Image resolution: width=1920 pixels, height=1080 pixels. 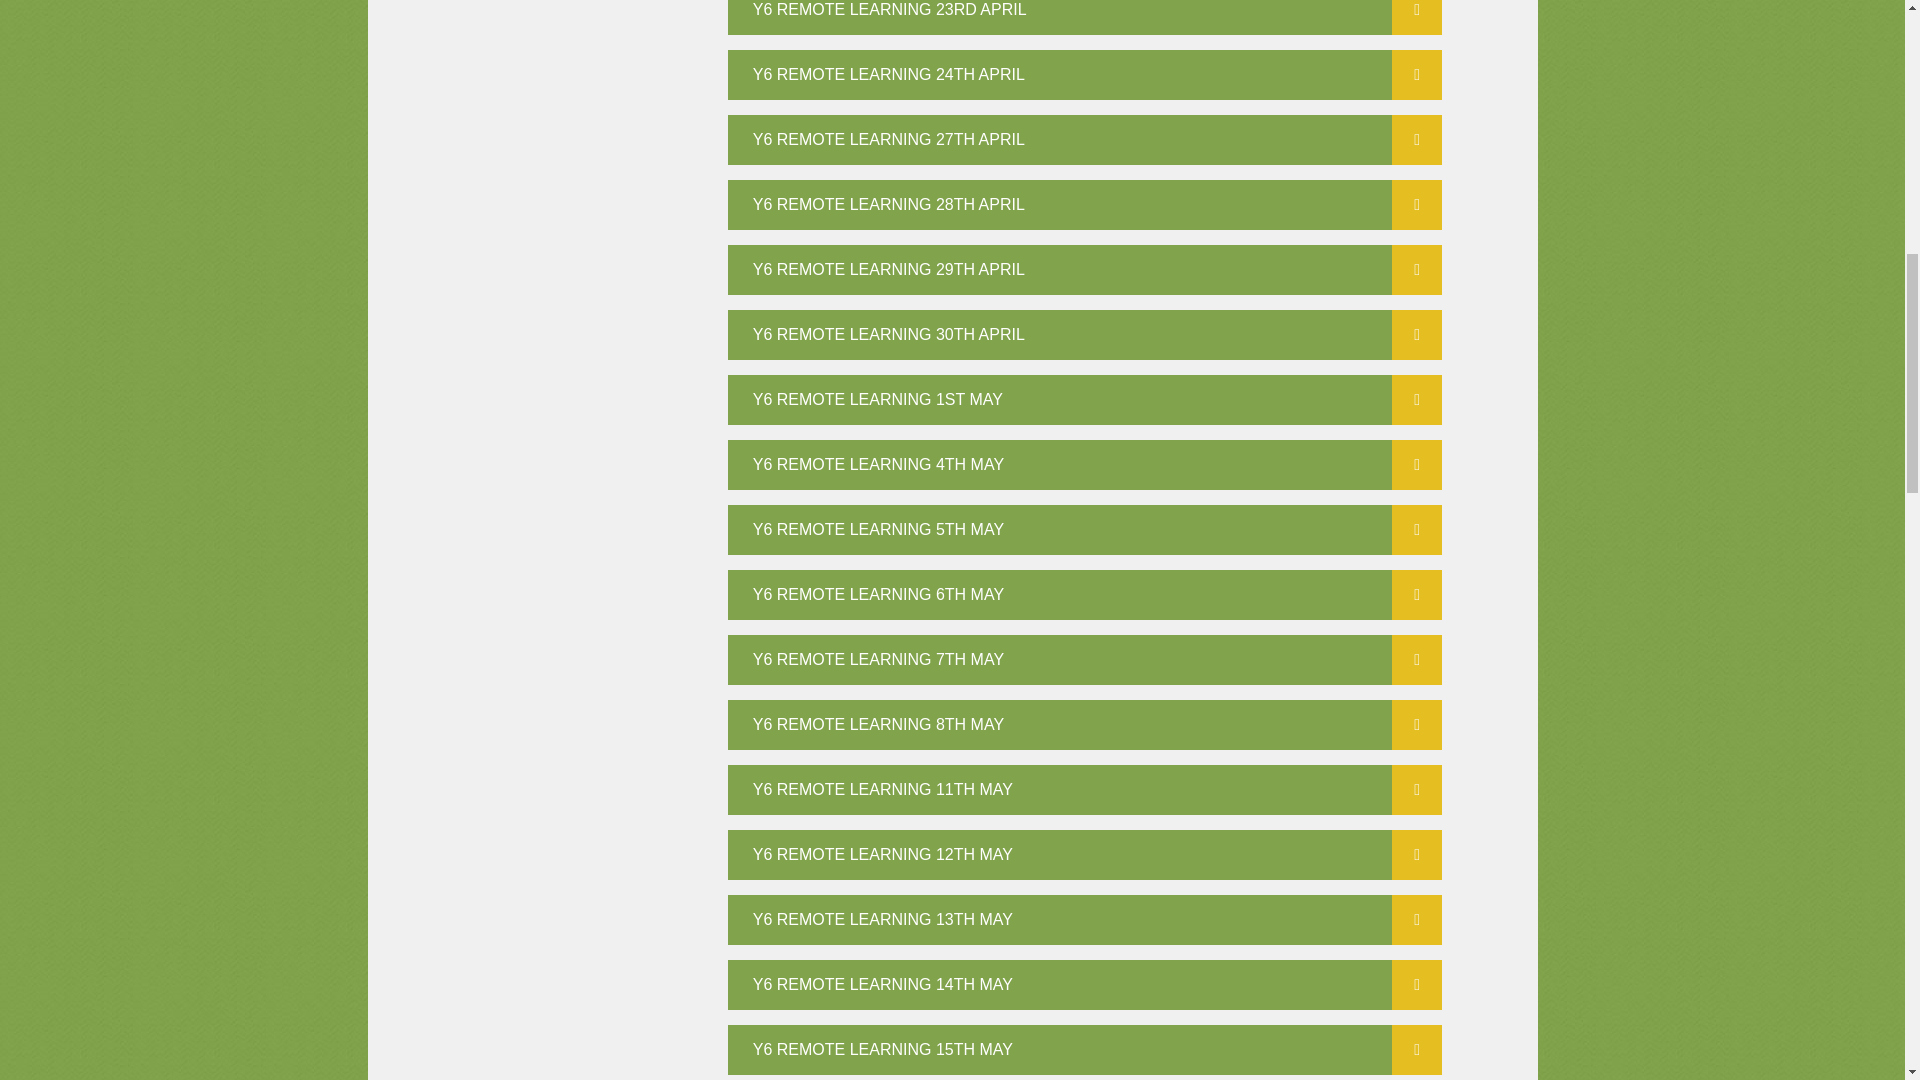 I want to click on Download, so click(x=1416, y=464).